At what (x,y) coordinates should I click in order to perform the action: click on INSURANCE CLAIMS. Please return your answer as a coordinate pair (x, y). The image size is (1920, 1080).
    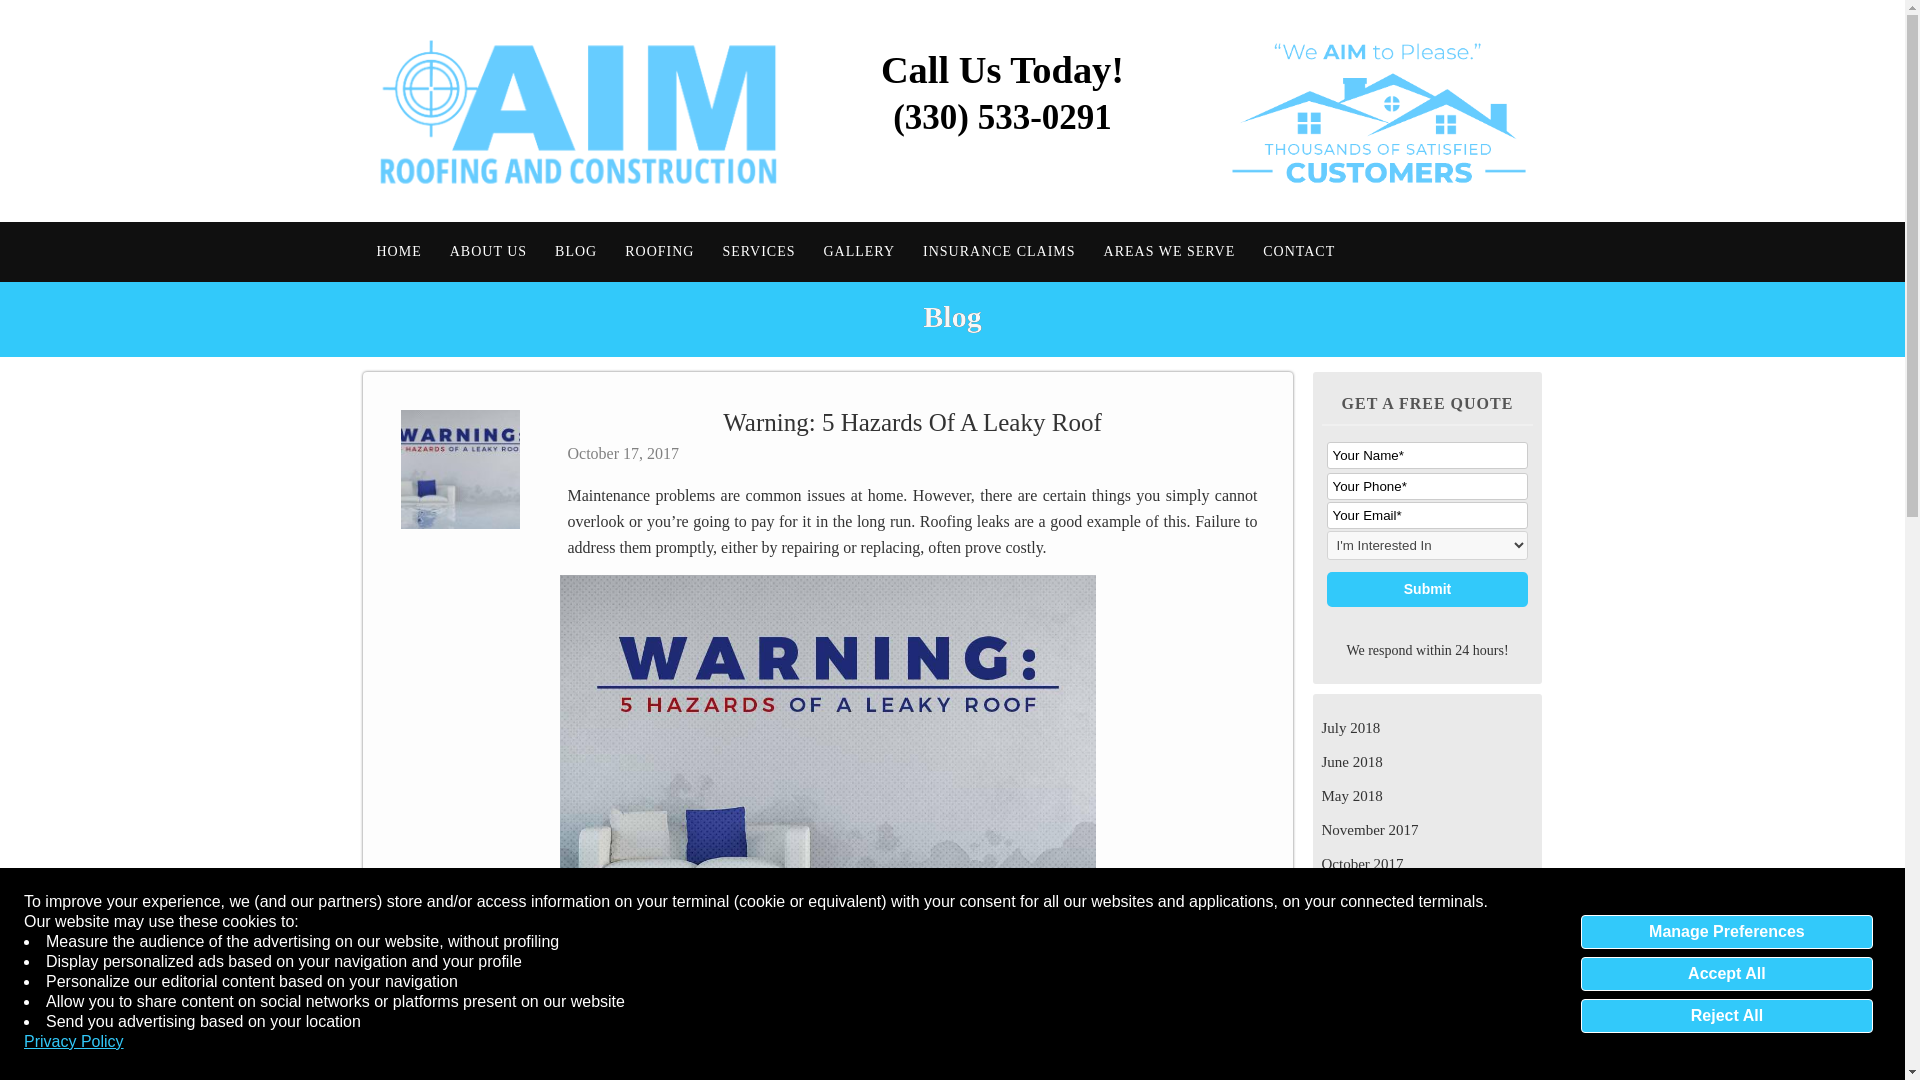
    Looking at the image, I should click on (999, 251).